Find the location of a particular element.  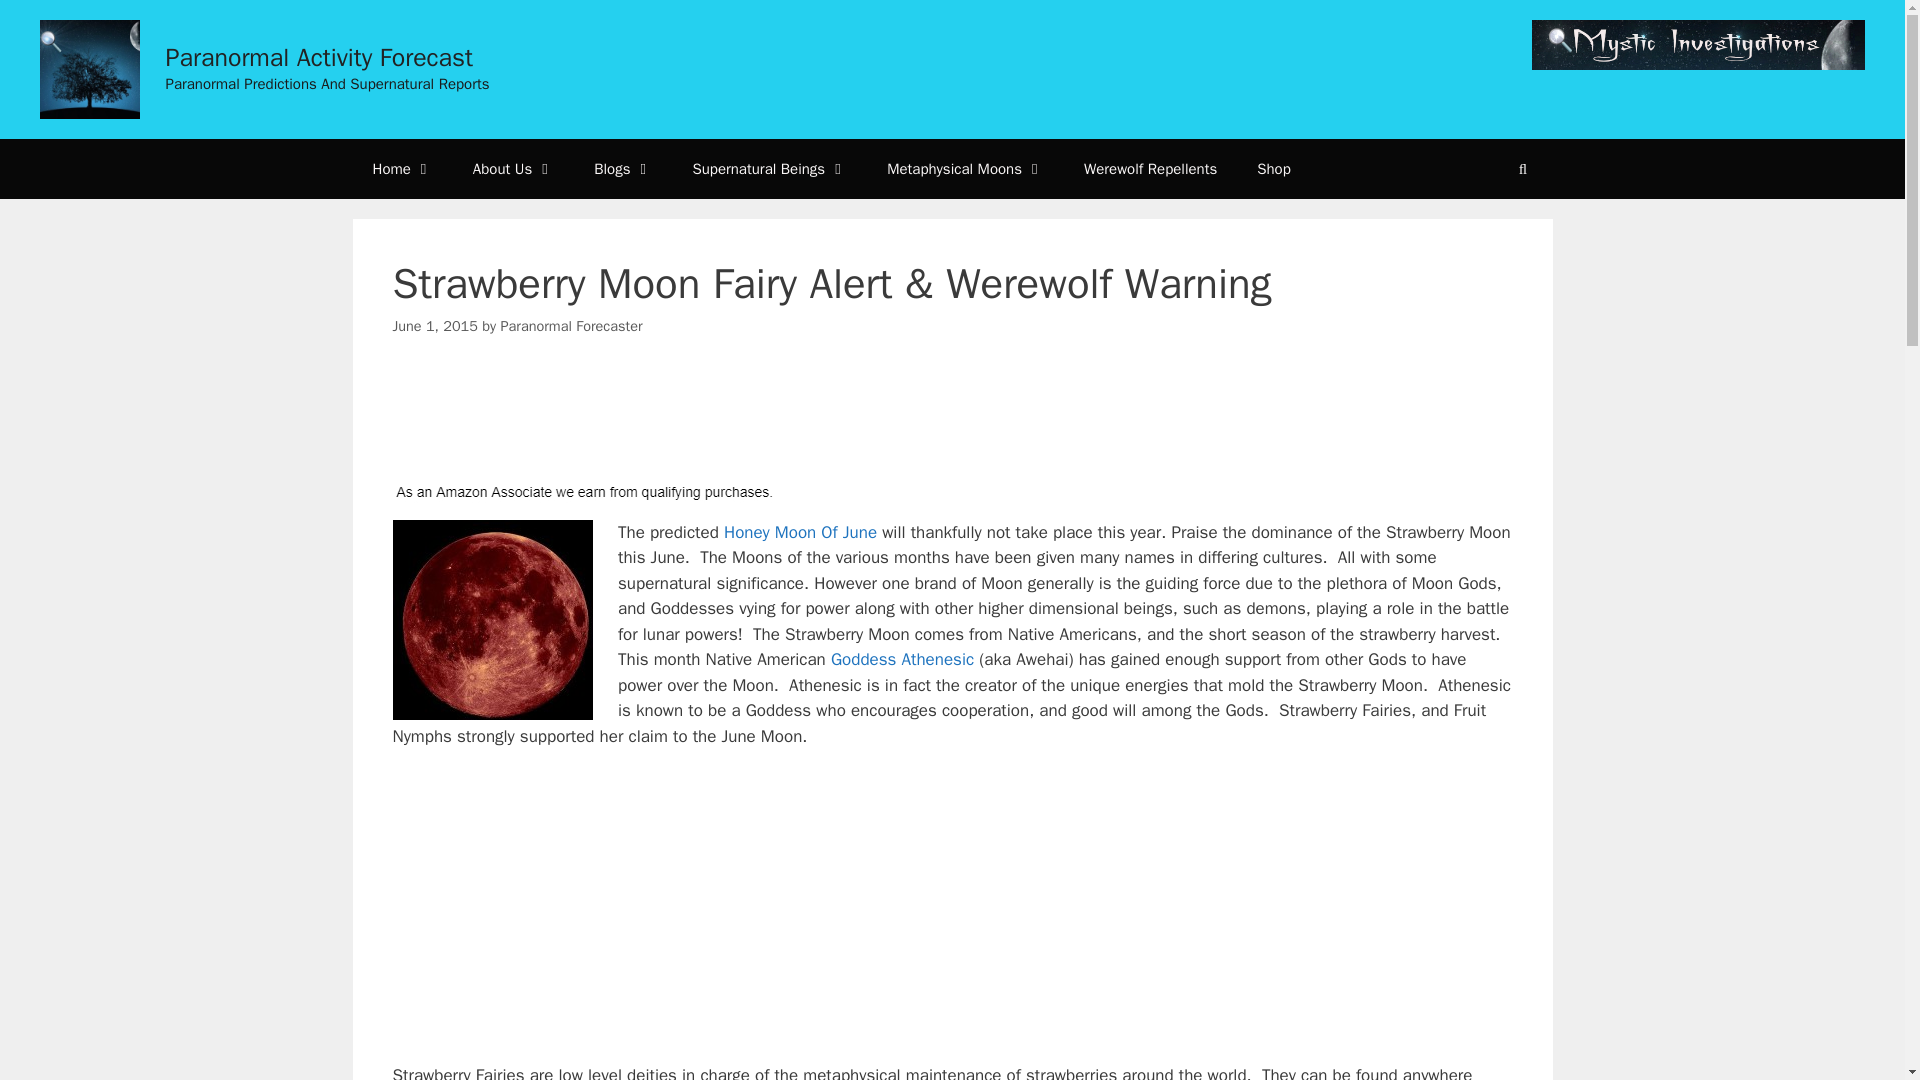

Paranormal Activity Forecast is located at coordinates (320, 58).